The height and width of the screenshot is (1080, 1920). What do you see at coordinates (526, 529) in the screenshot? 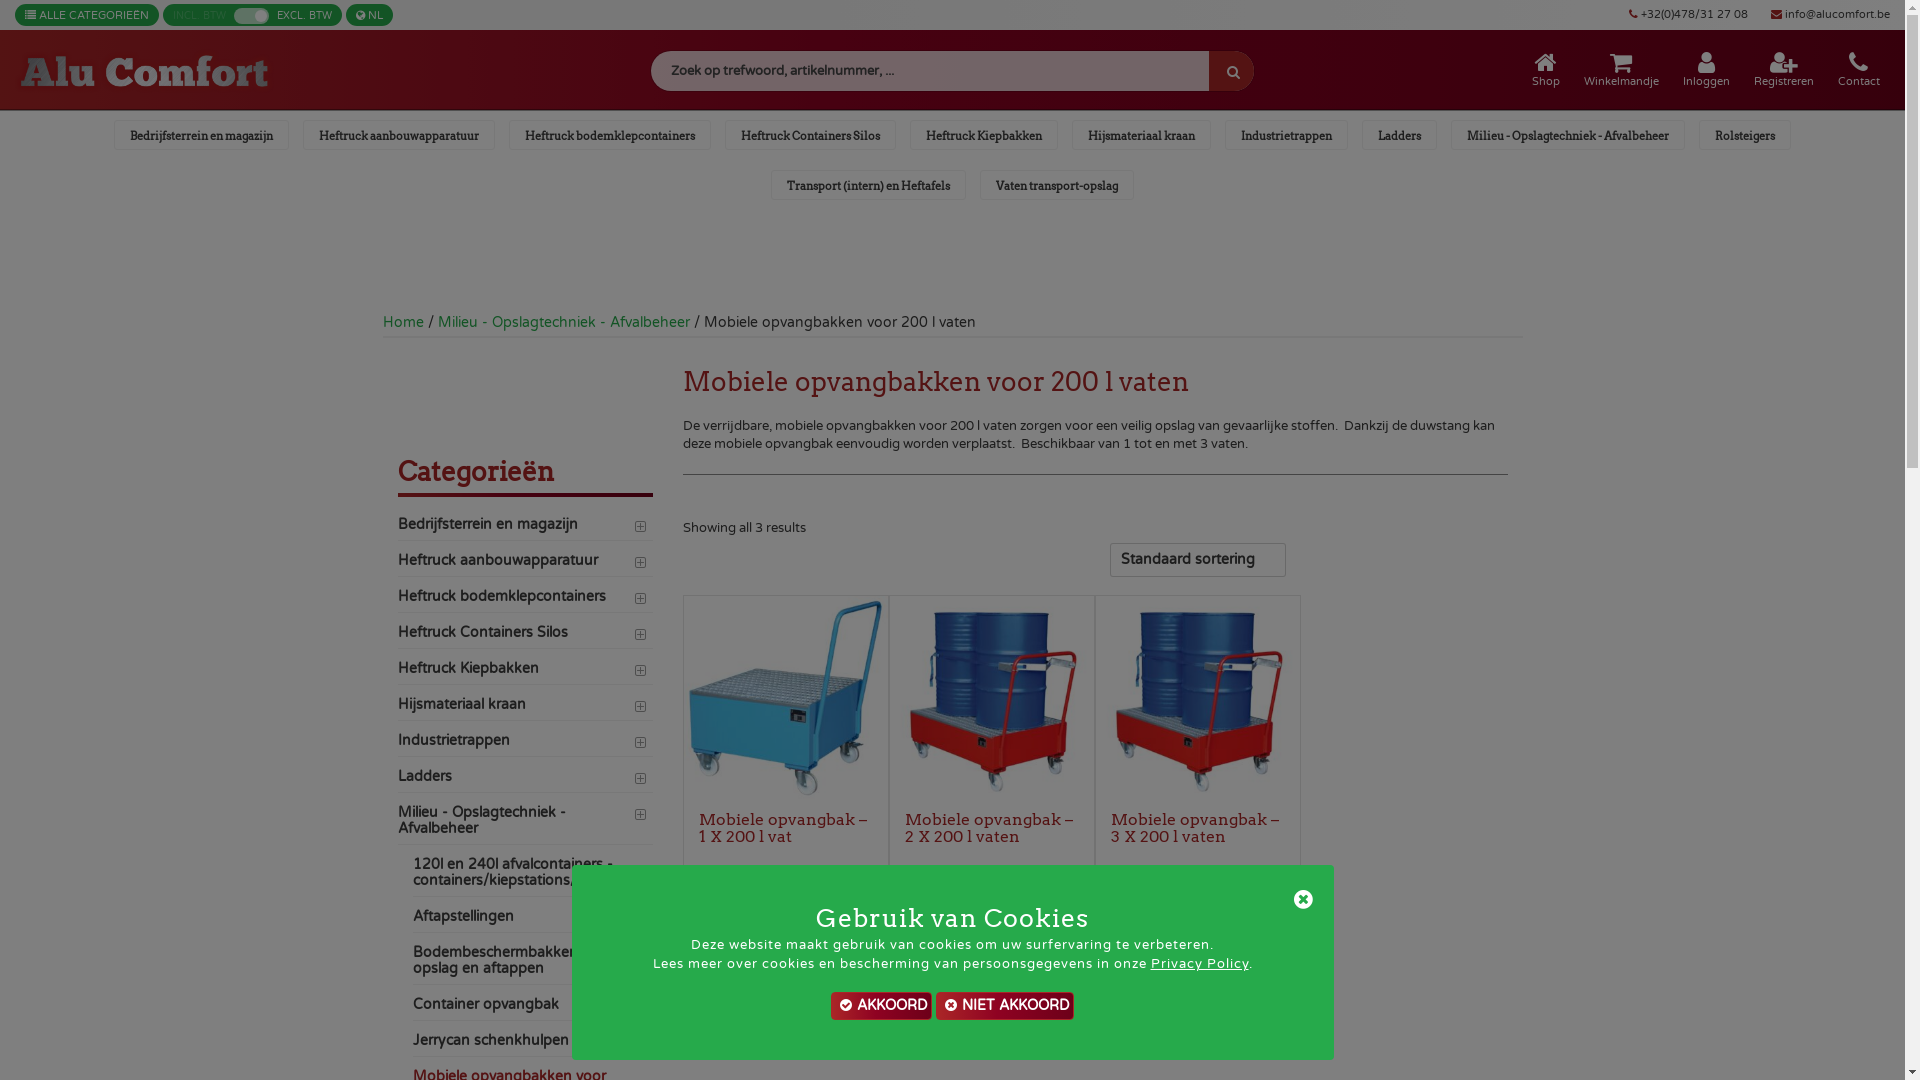
I see `Bedrijfsterrein en magazijn` at bounding box center [526, 529].